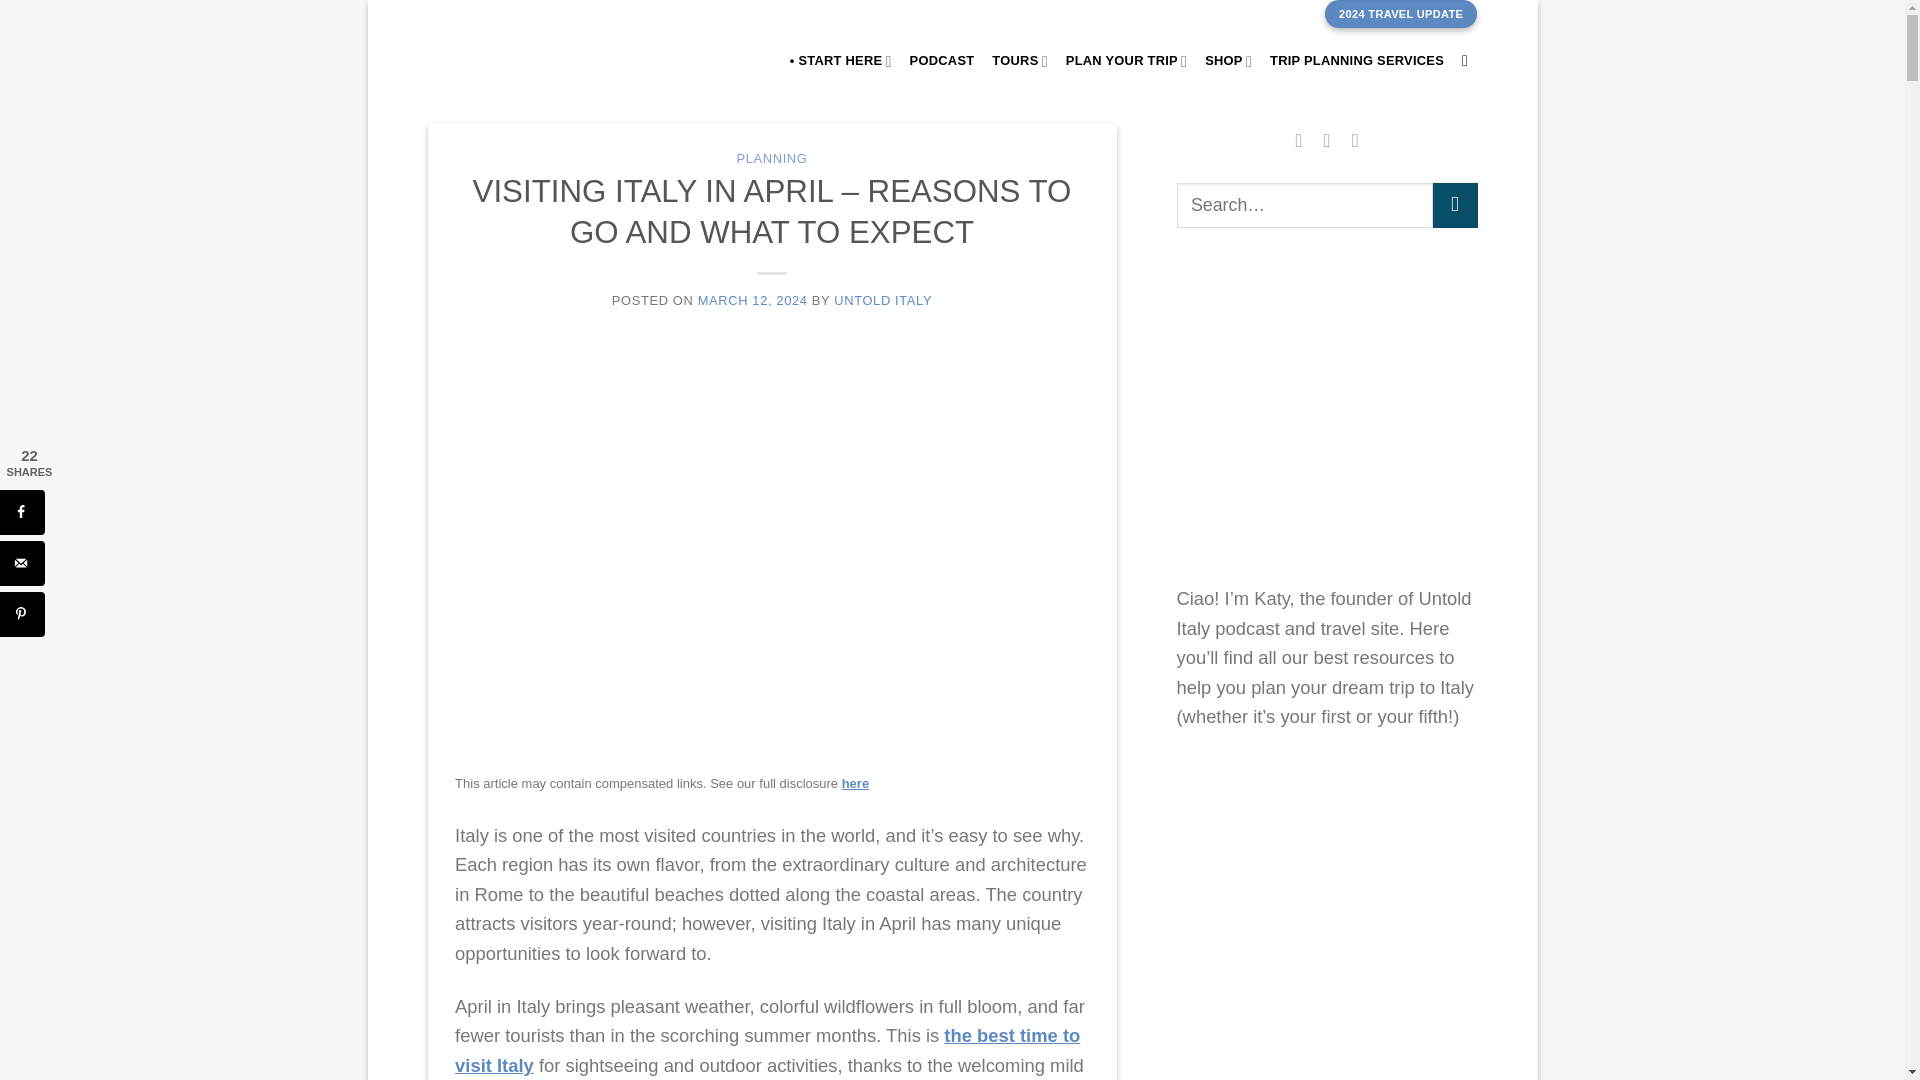 Image resolution: width=1920 pixels, height=1080 pixels. I want to click on TOURS, so click(1019, 61).